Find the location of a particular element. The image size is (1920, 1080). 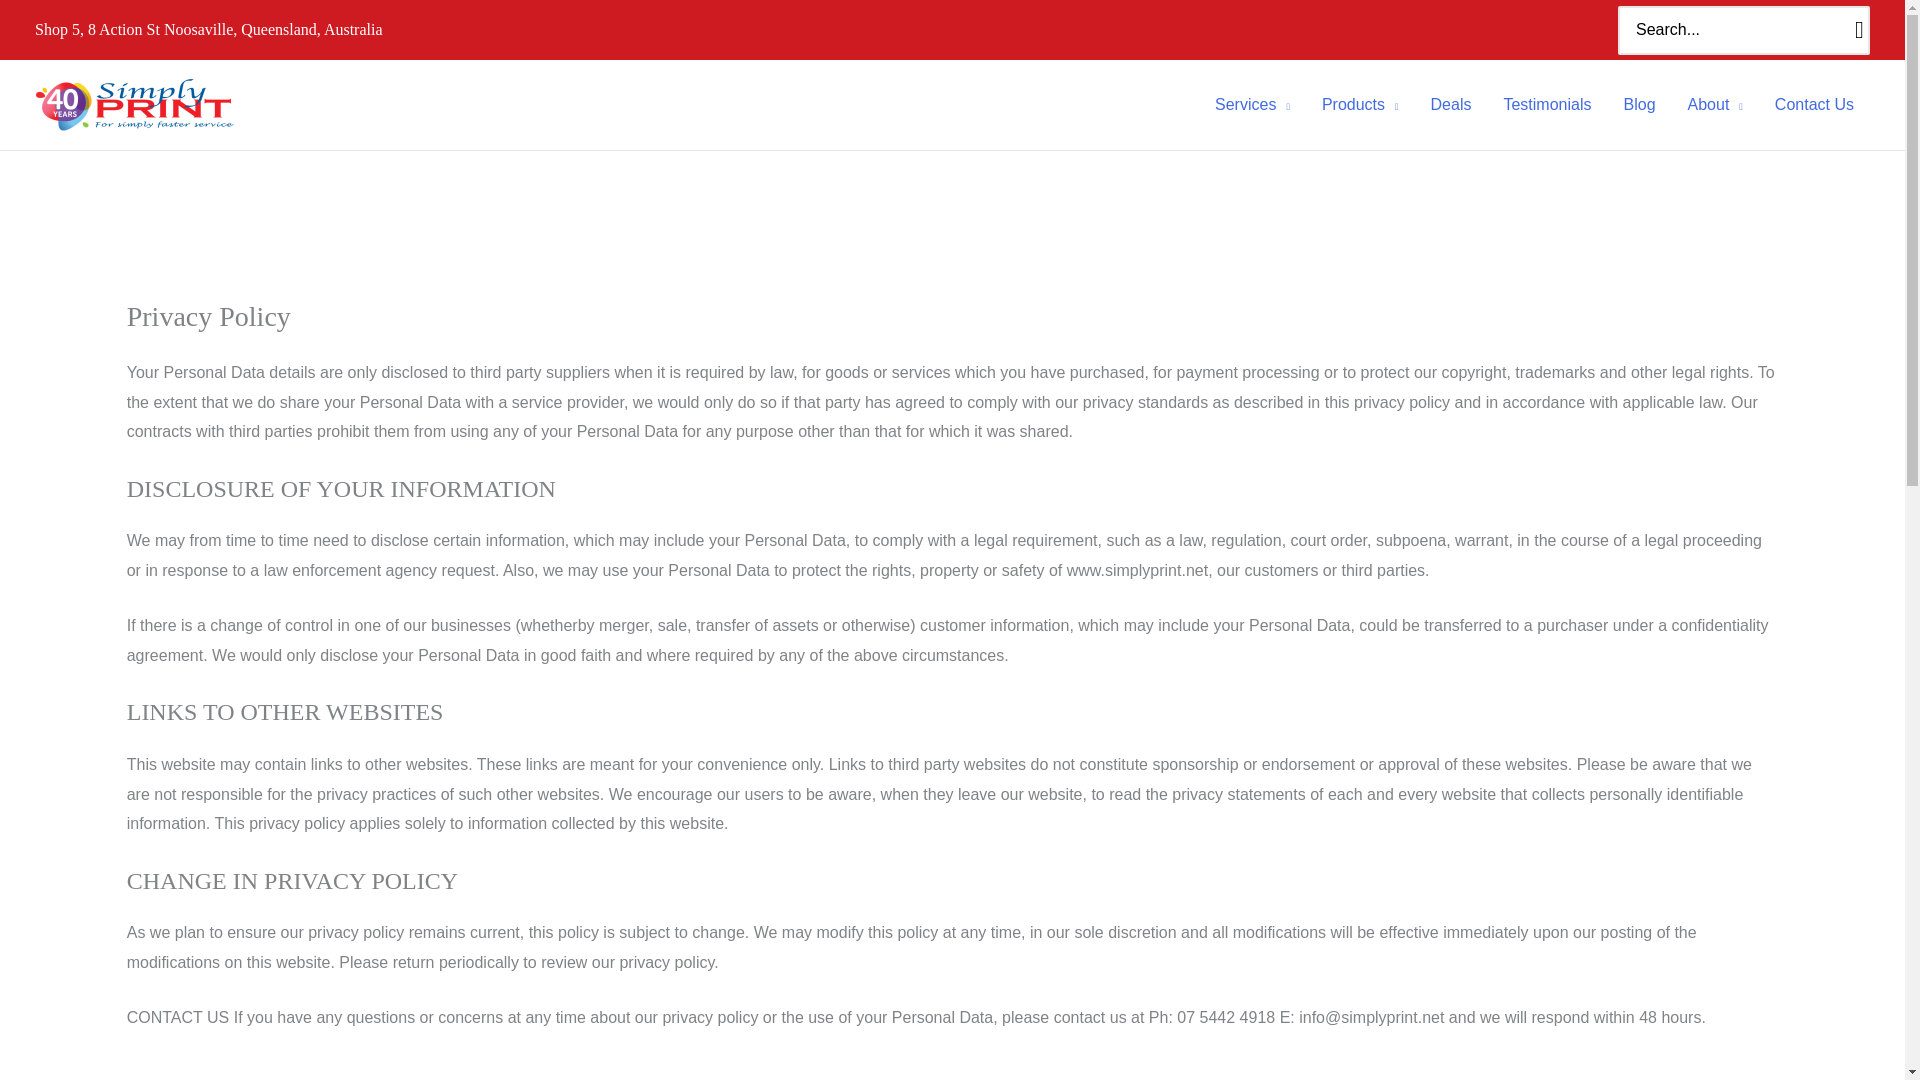

Deals is located at coordinates (1452, 104).